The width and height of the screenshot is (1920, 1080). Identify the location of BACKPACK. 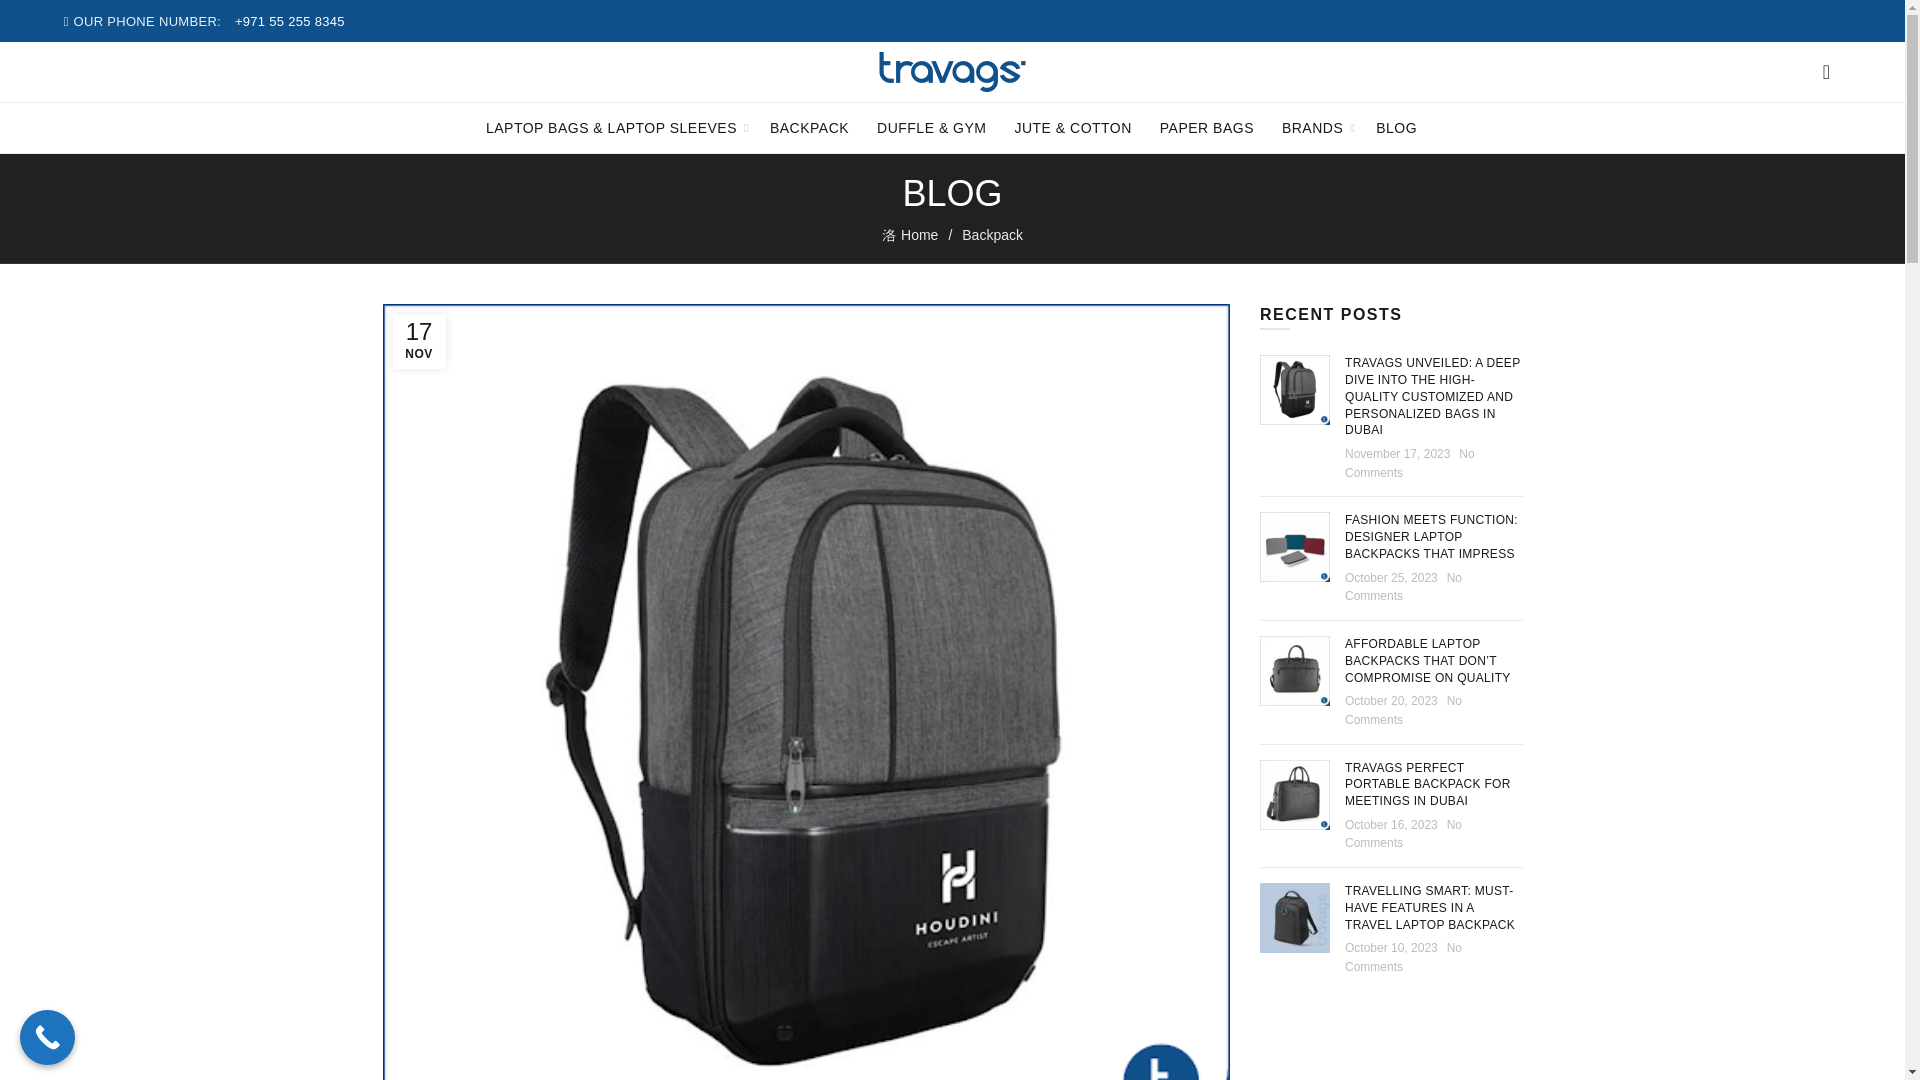
(809, 128).